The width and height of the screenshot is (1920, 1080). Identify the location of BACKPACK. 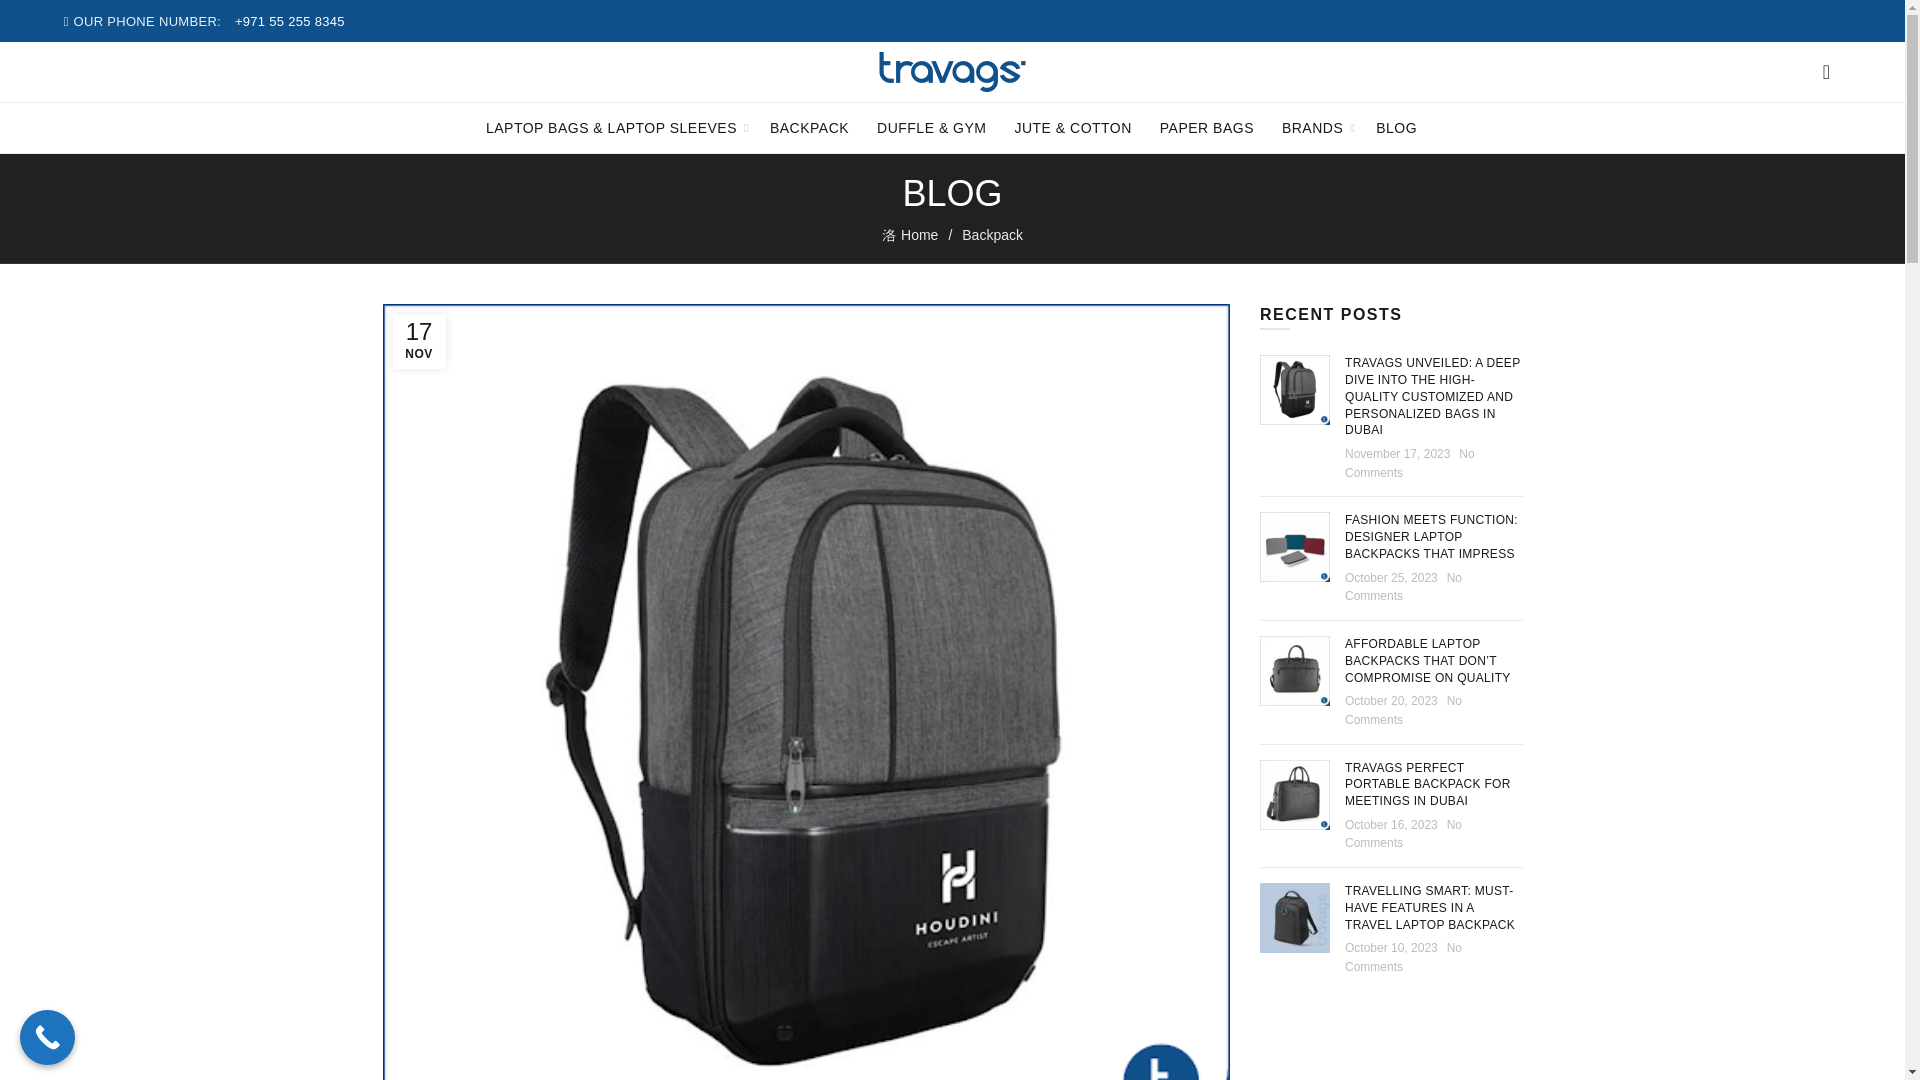
(809, 128).